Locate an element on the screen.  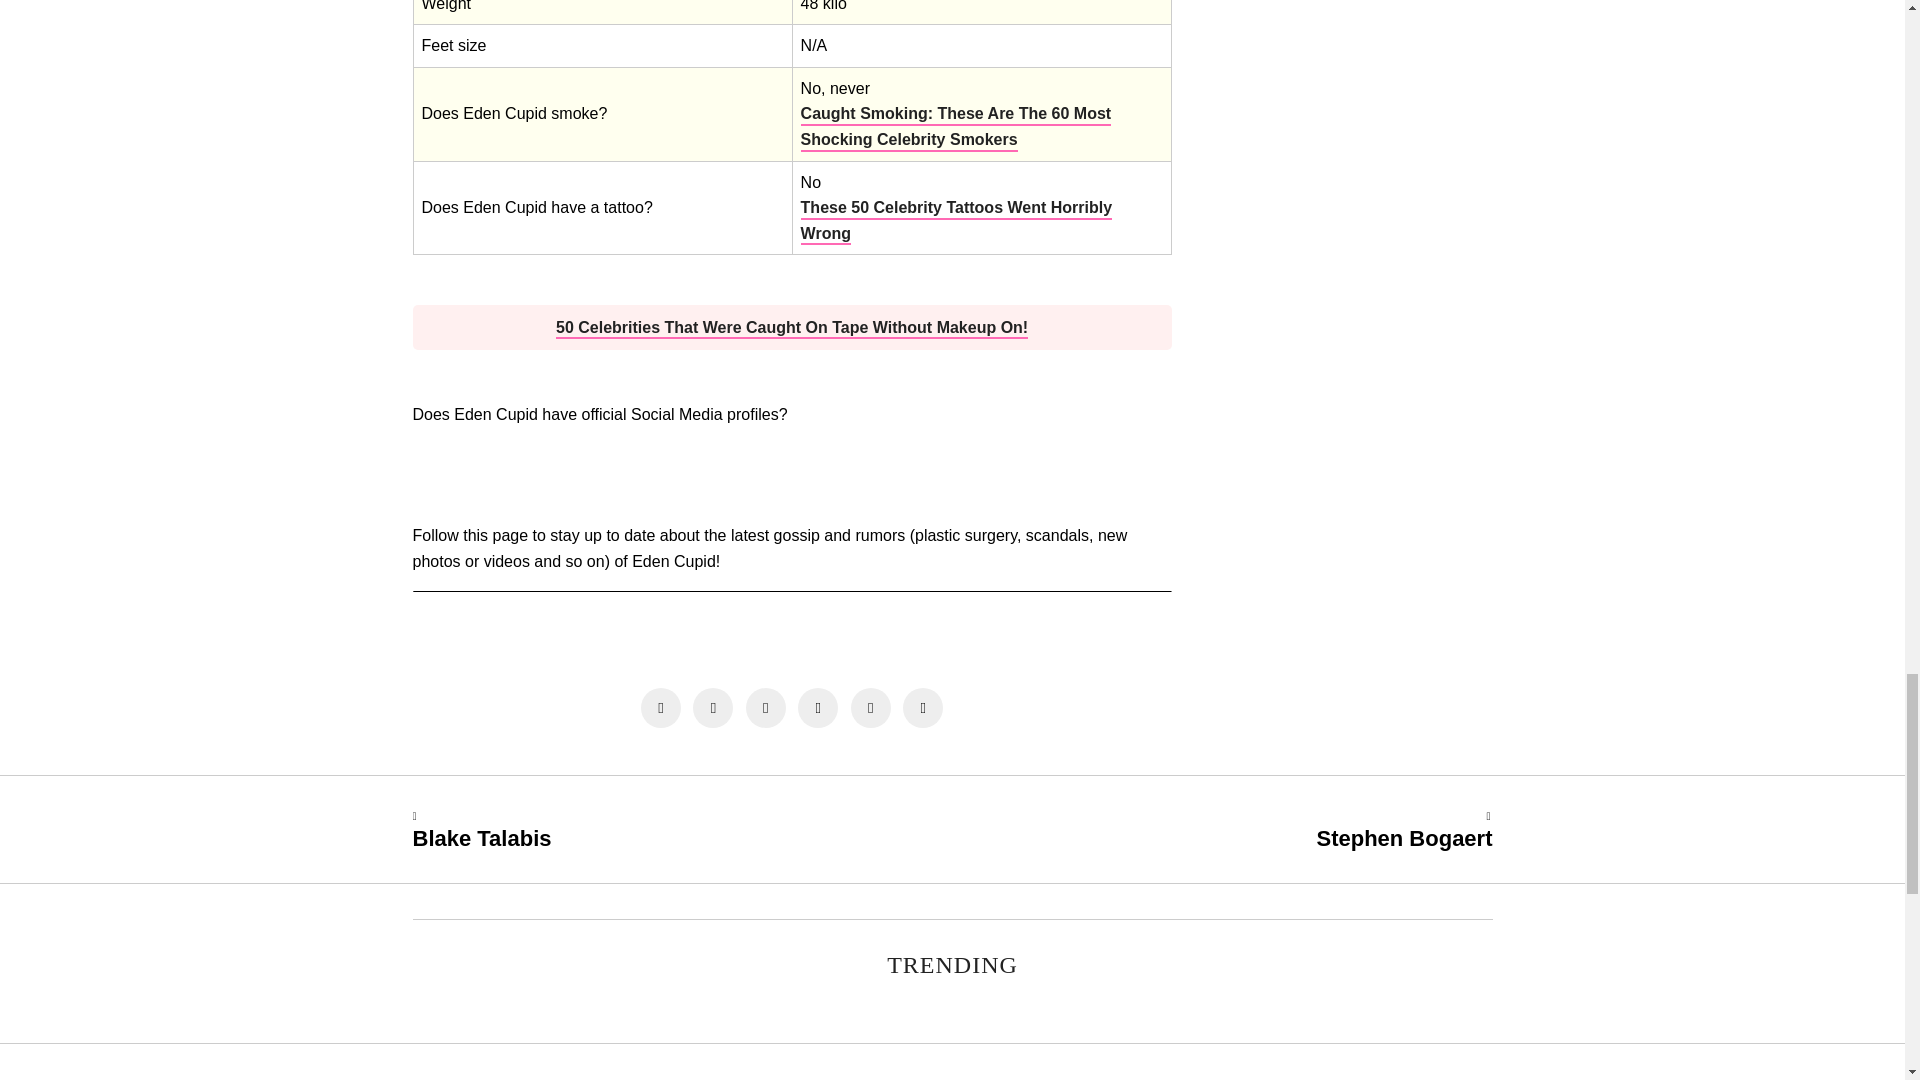
Whatsapp is located at coordinates (870, 707).